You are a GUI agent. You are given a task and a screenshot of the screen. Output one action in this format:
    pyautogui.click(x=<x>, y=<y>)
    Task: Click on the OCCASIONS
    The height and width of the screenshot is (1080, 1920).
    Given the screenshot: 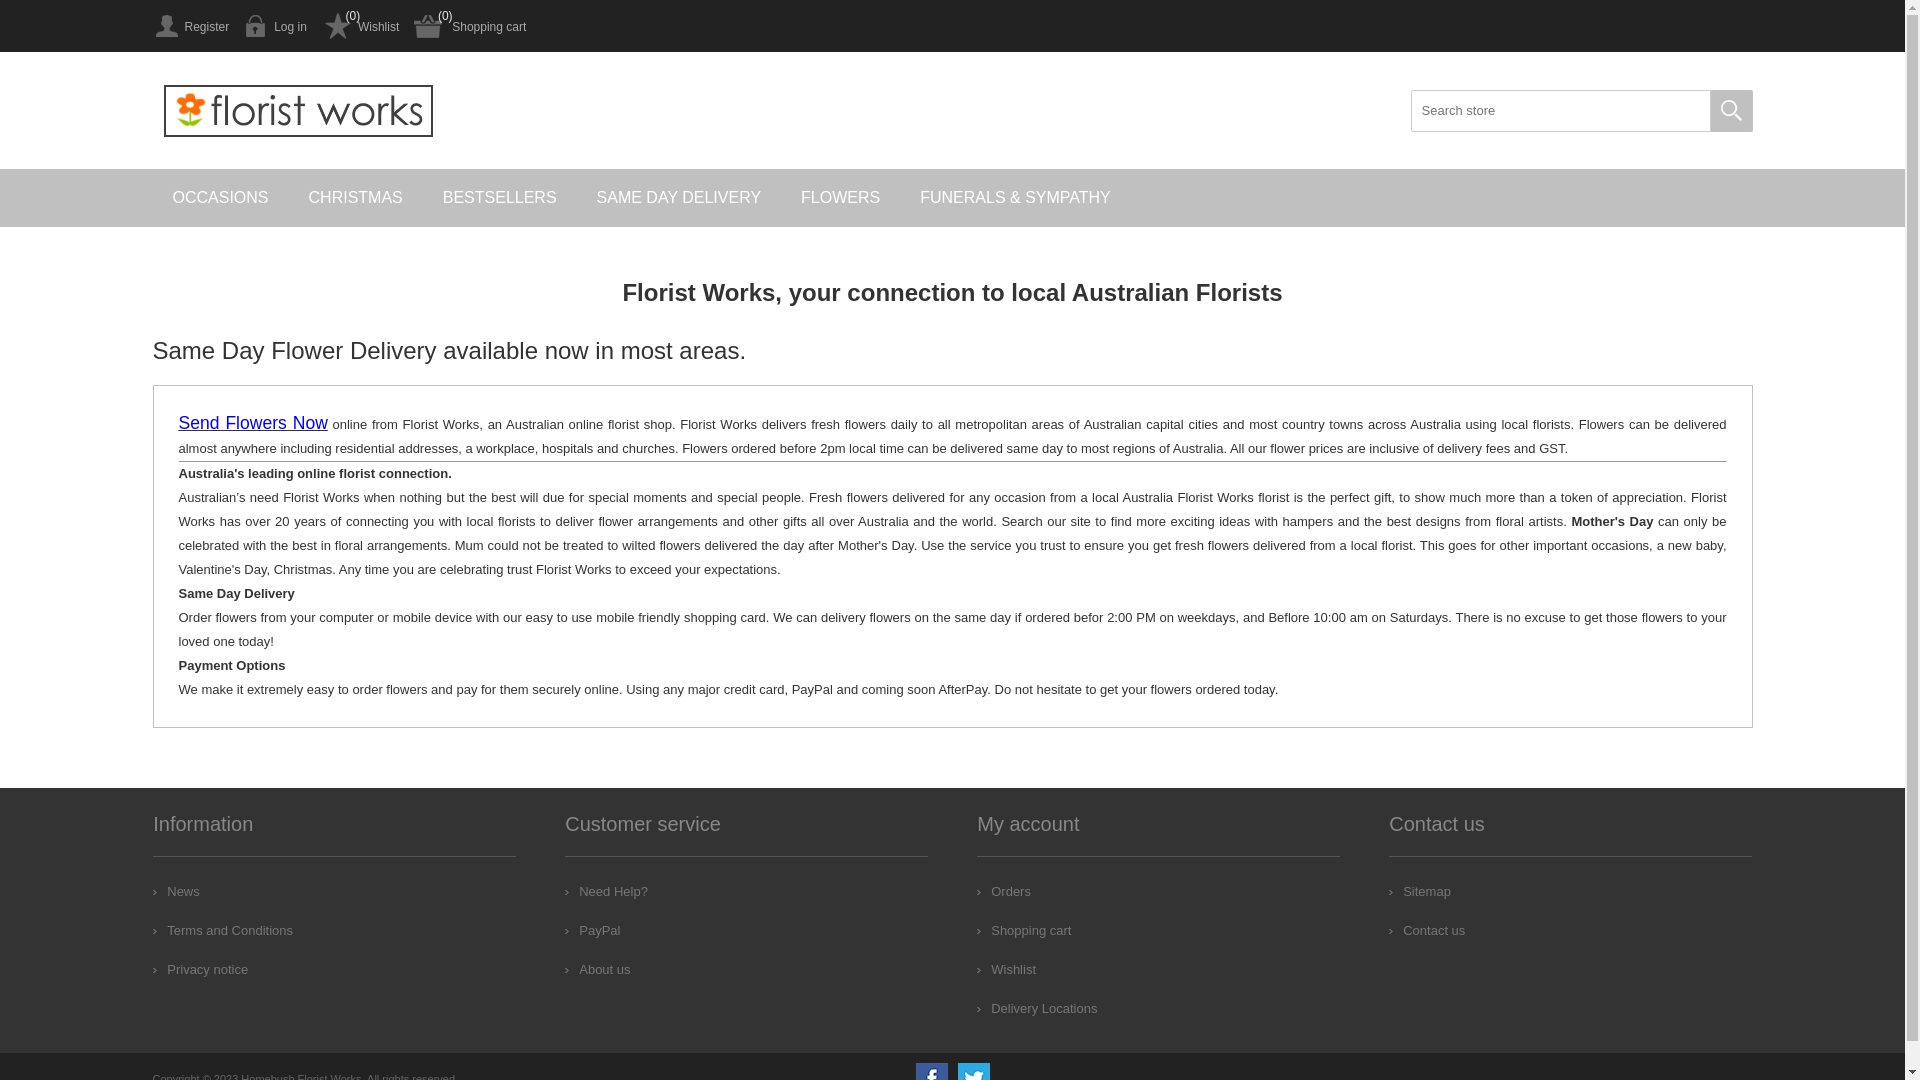 What is the action you would take?
    pyautogui.click(x=220, y=198)
    